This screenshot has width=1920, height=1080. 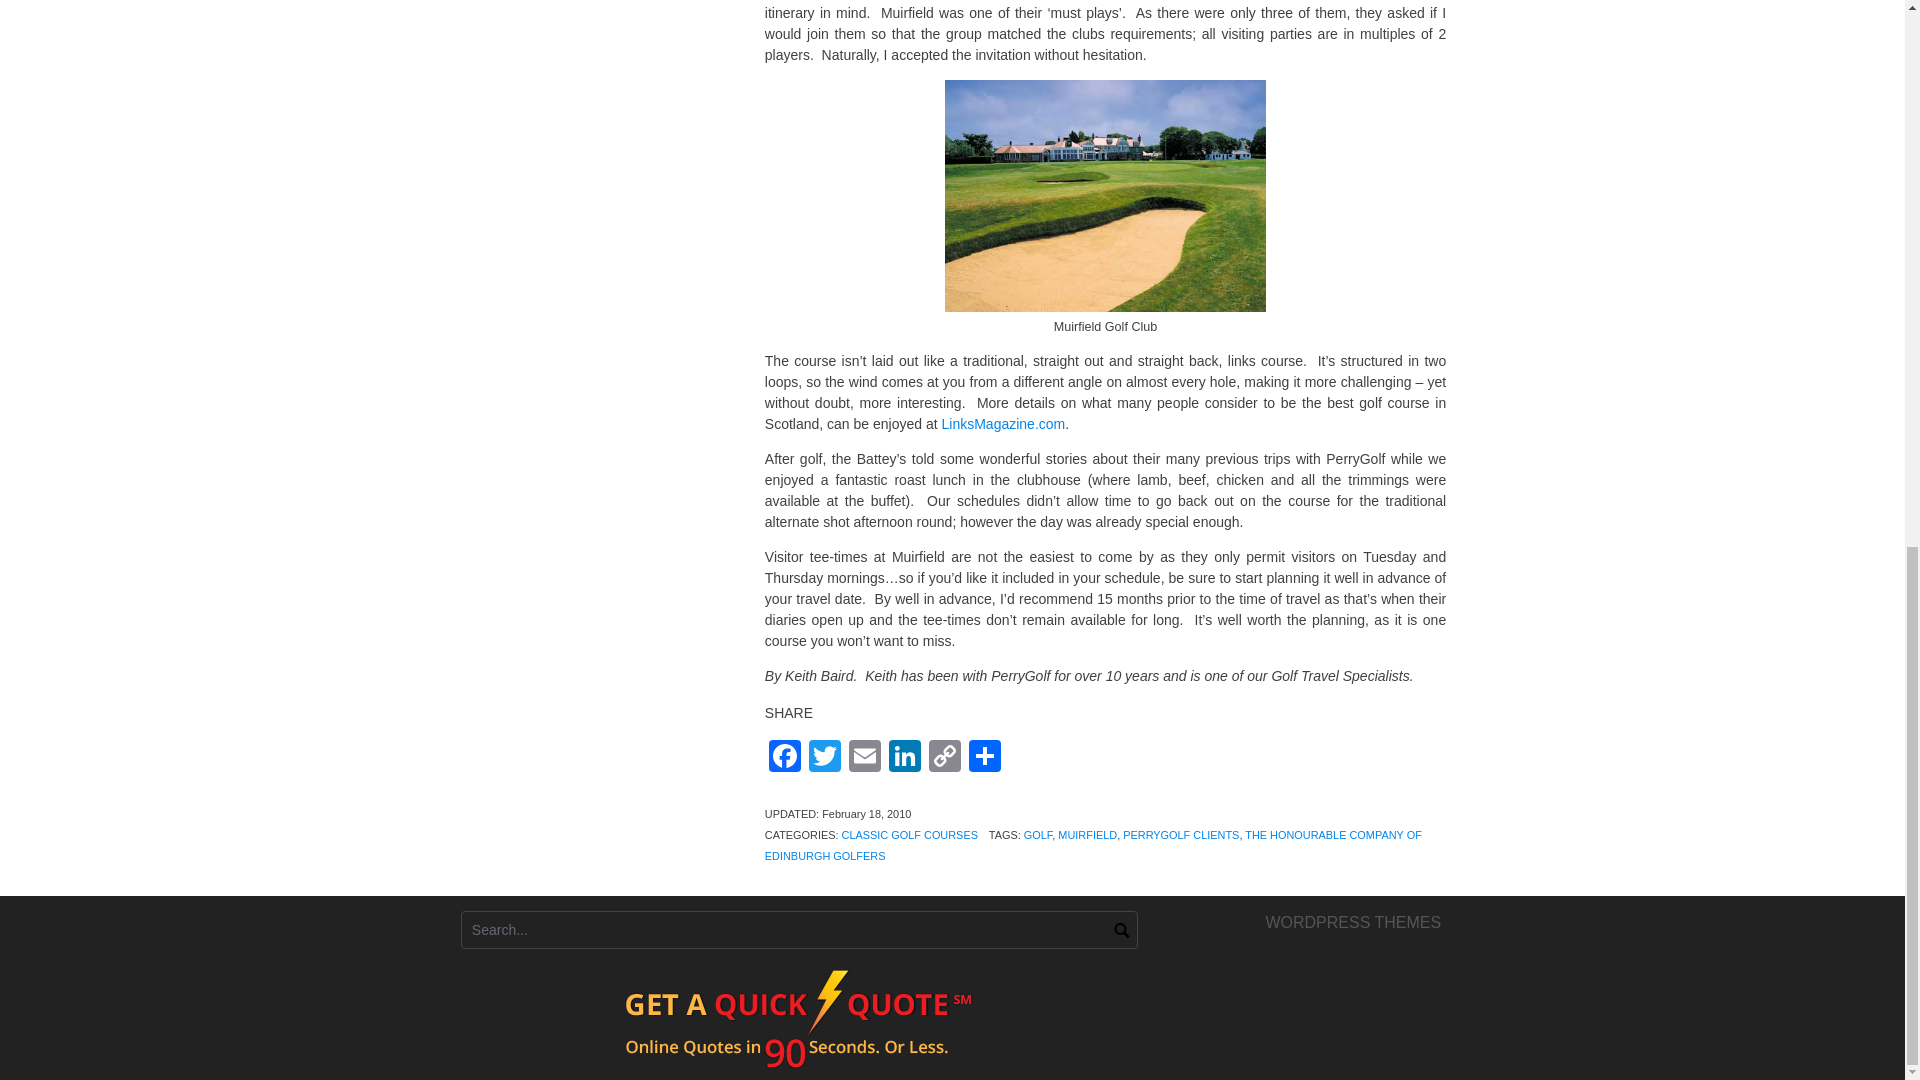 What do you see at coordinates (799, 930) in the screenshot?
I see `Search for:` at bounding box center [799, 930].